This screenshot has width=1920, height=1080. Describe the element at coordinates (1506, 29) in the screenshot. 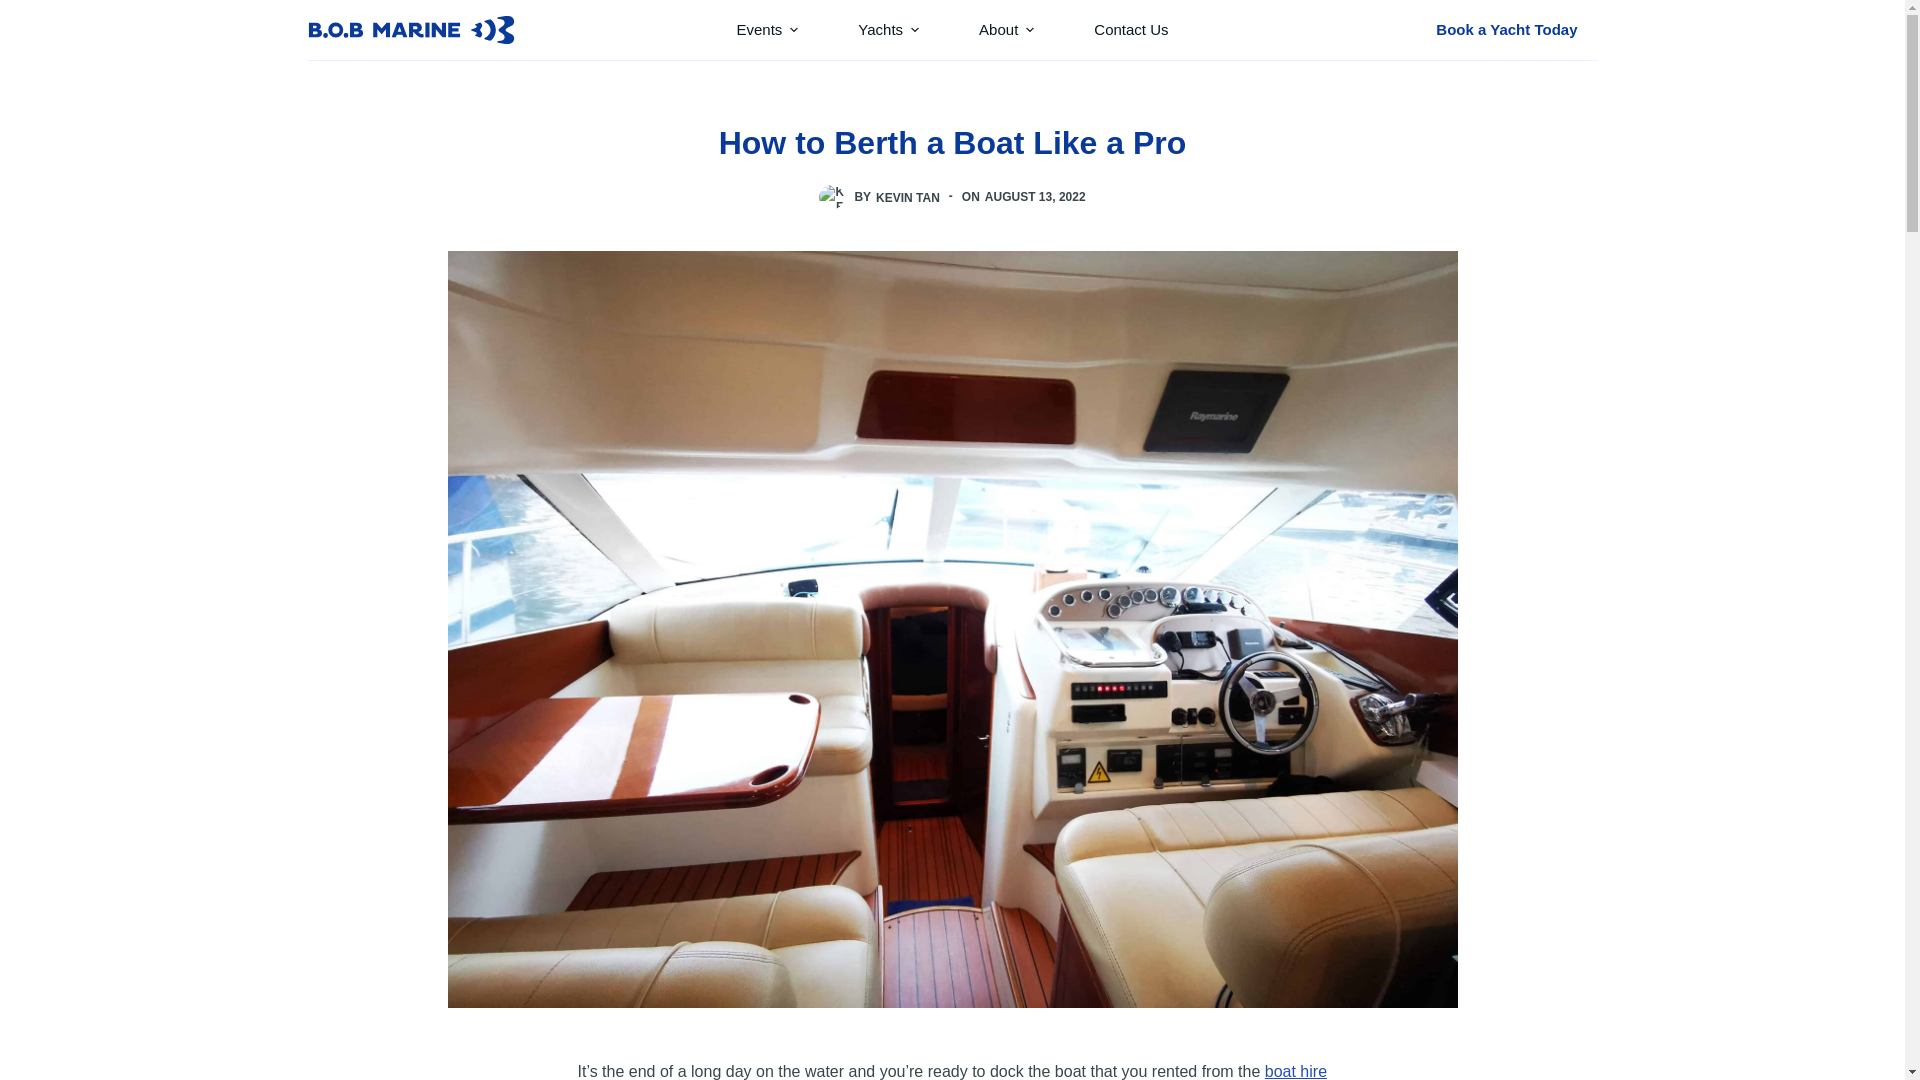

I see `Book a Yacht Today` at that location.